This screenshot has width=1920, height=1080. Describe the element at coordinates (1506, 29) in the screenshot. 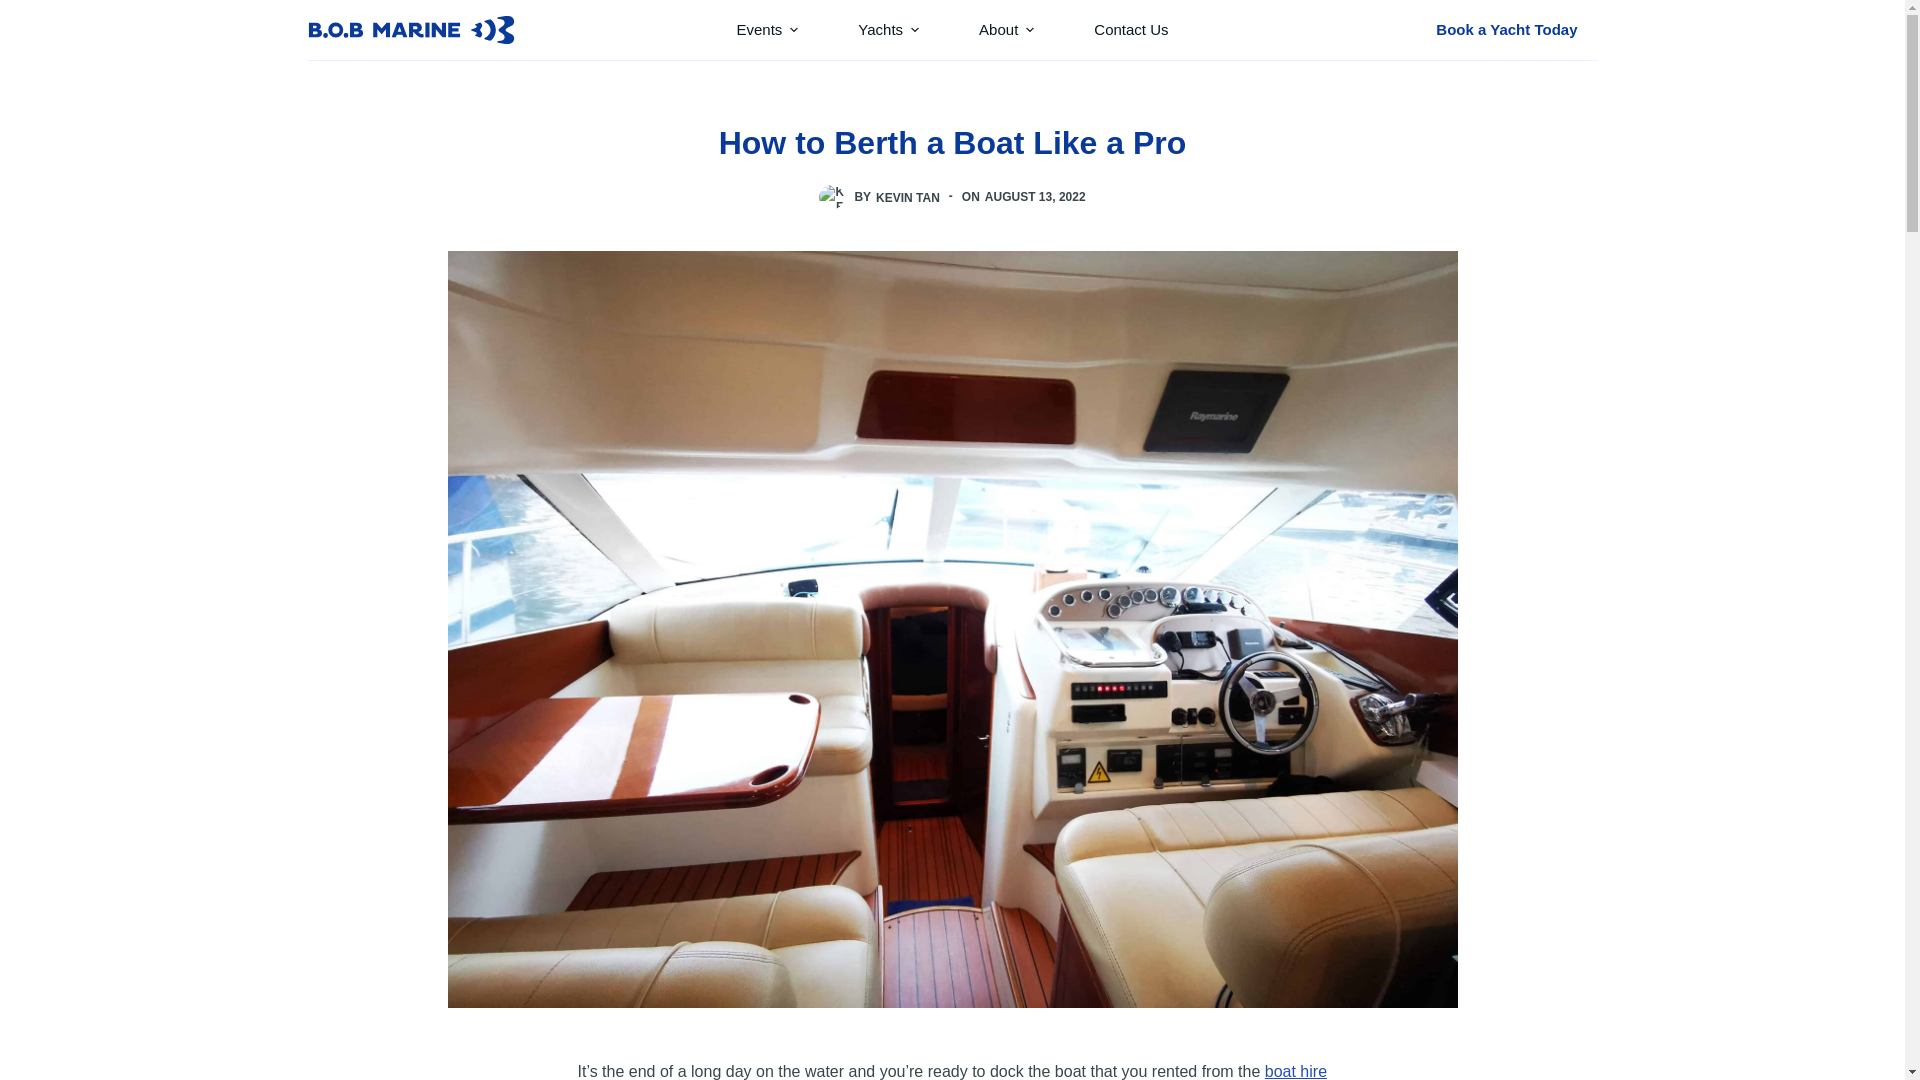

I see `Book a Yacht Today` at that location.